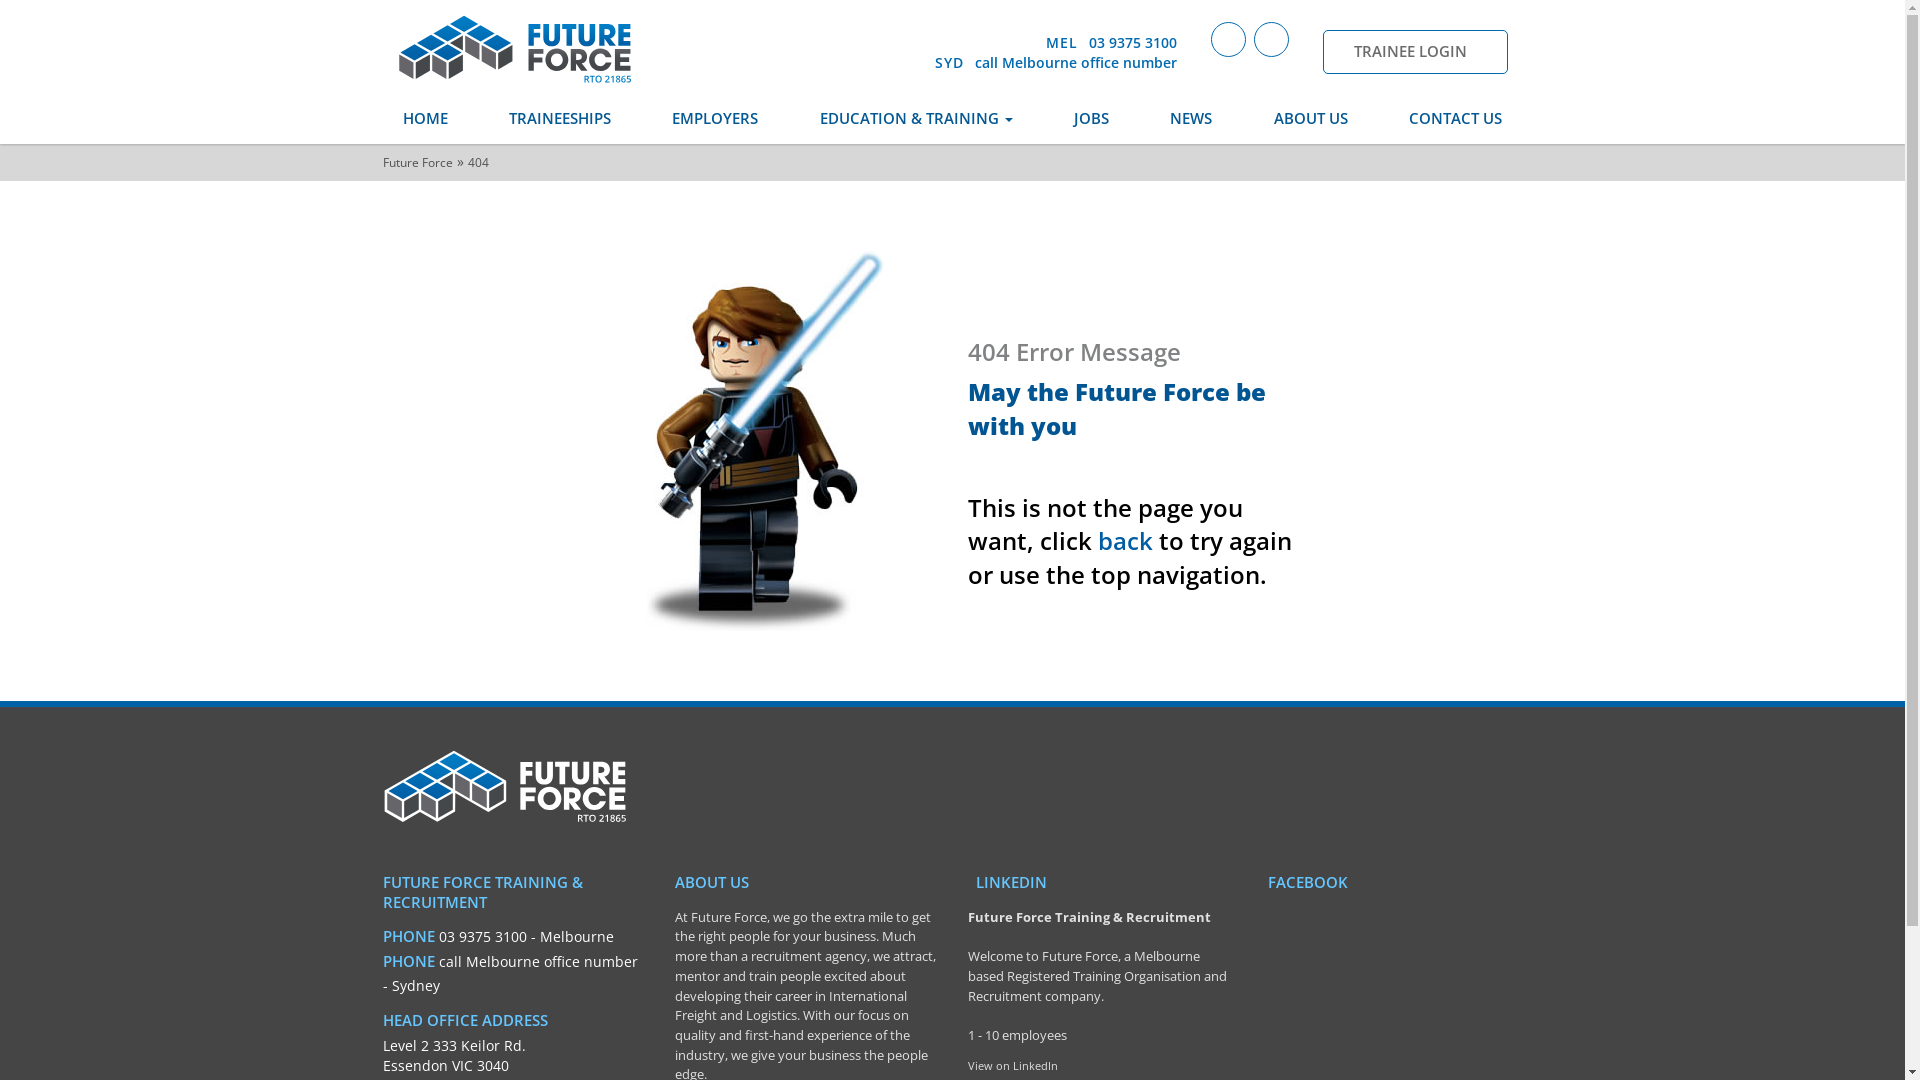  Describe the element at coordinates (538, 962) in the screenshot. I see `call Melbourne office number` at that location.